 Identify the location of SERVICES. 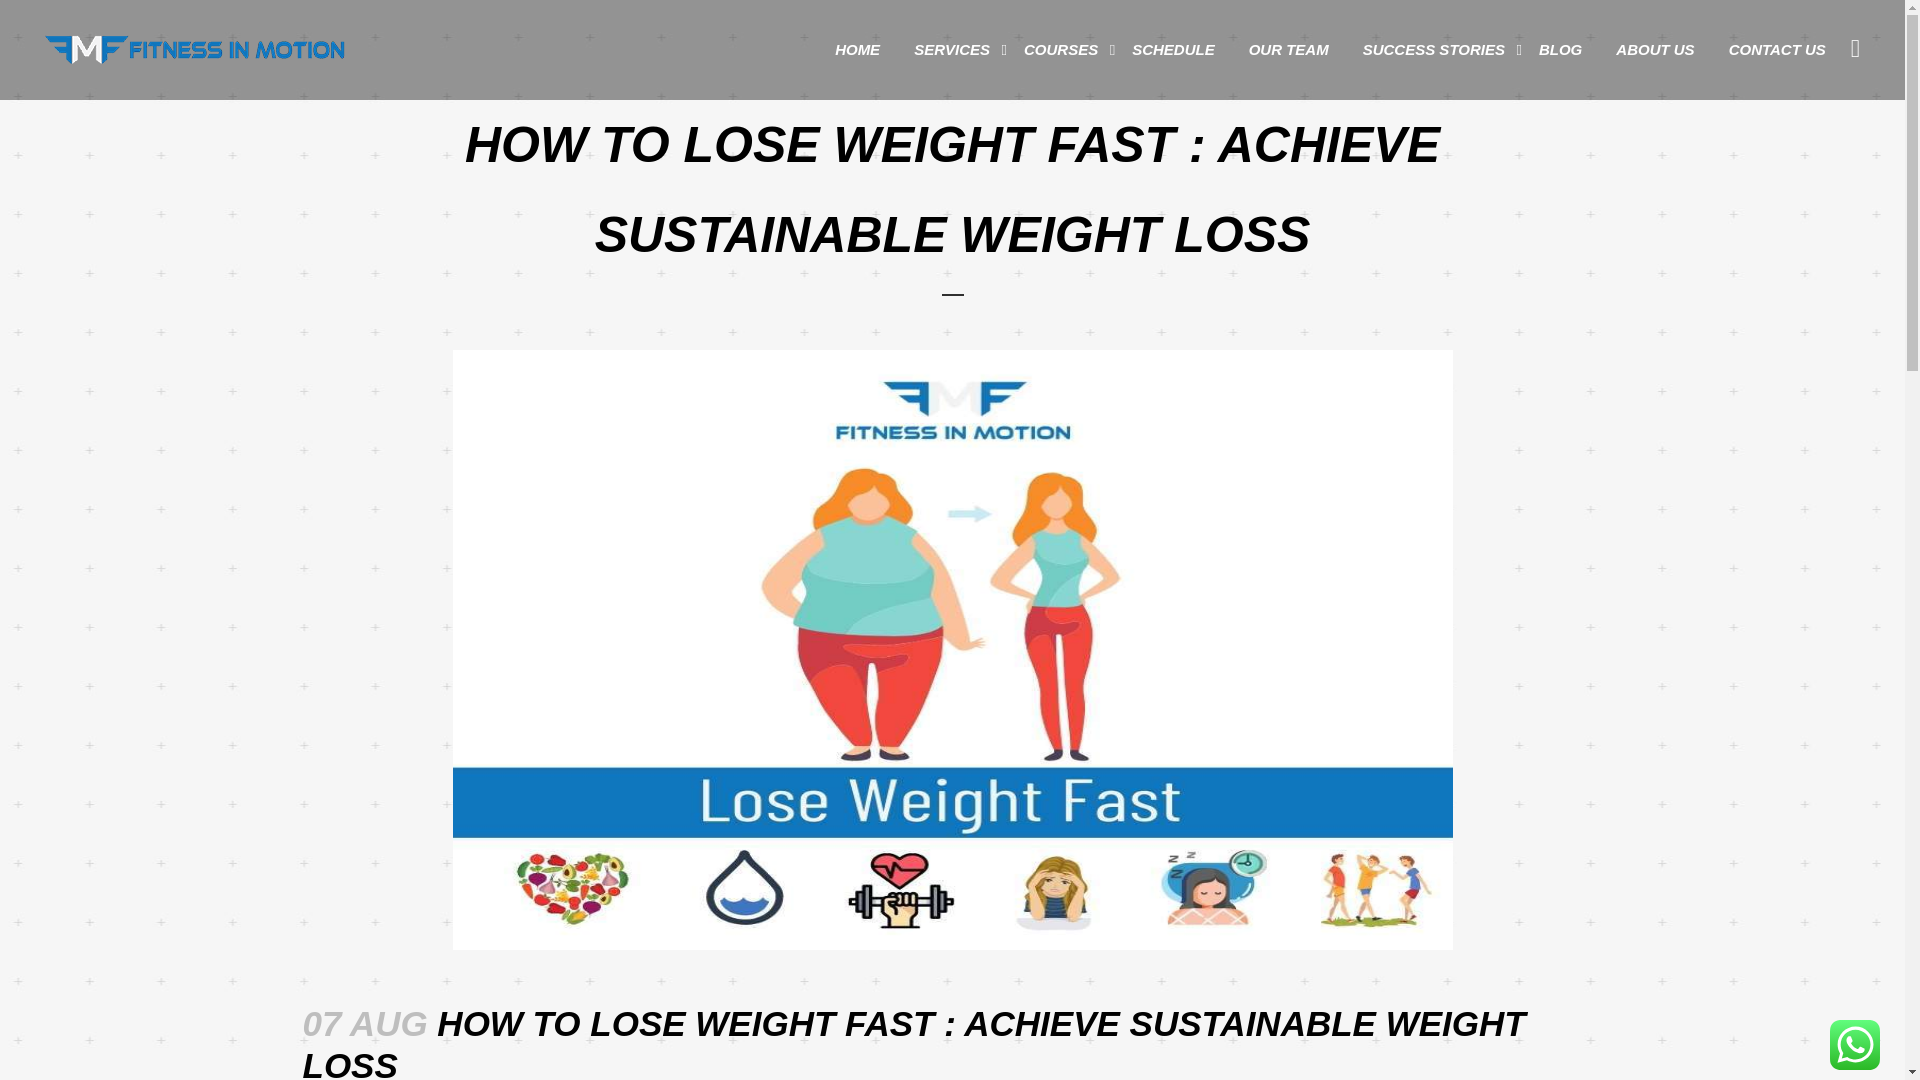
(951, 50).